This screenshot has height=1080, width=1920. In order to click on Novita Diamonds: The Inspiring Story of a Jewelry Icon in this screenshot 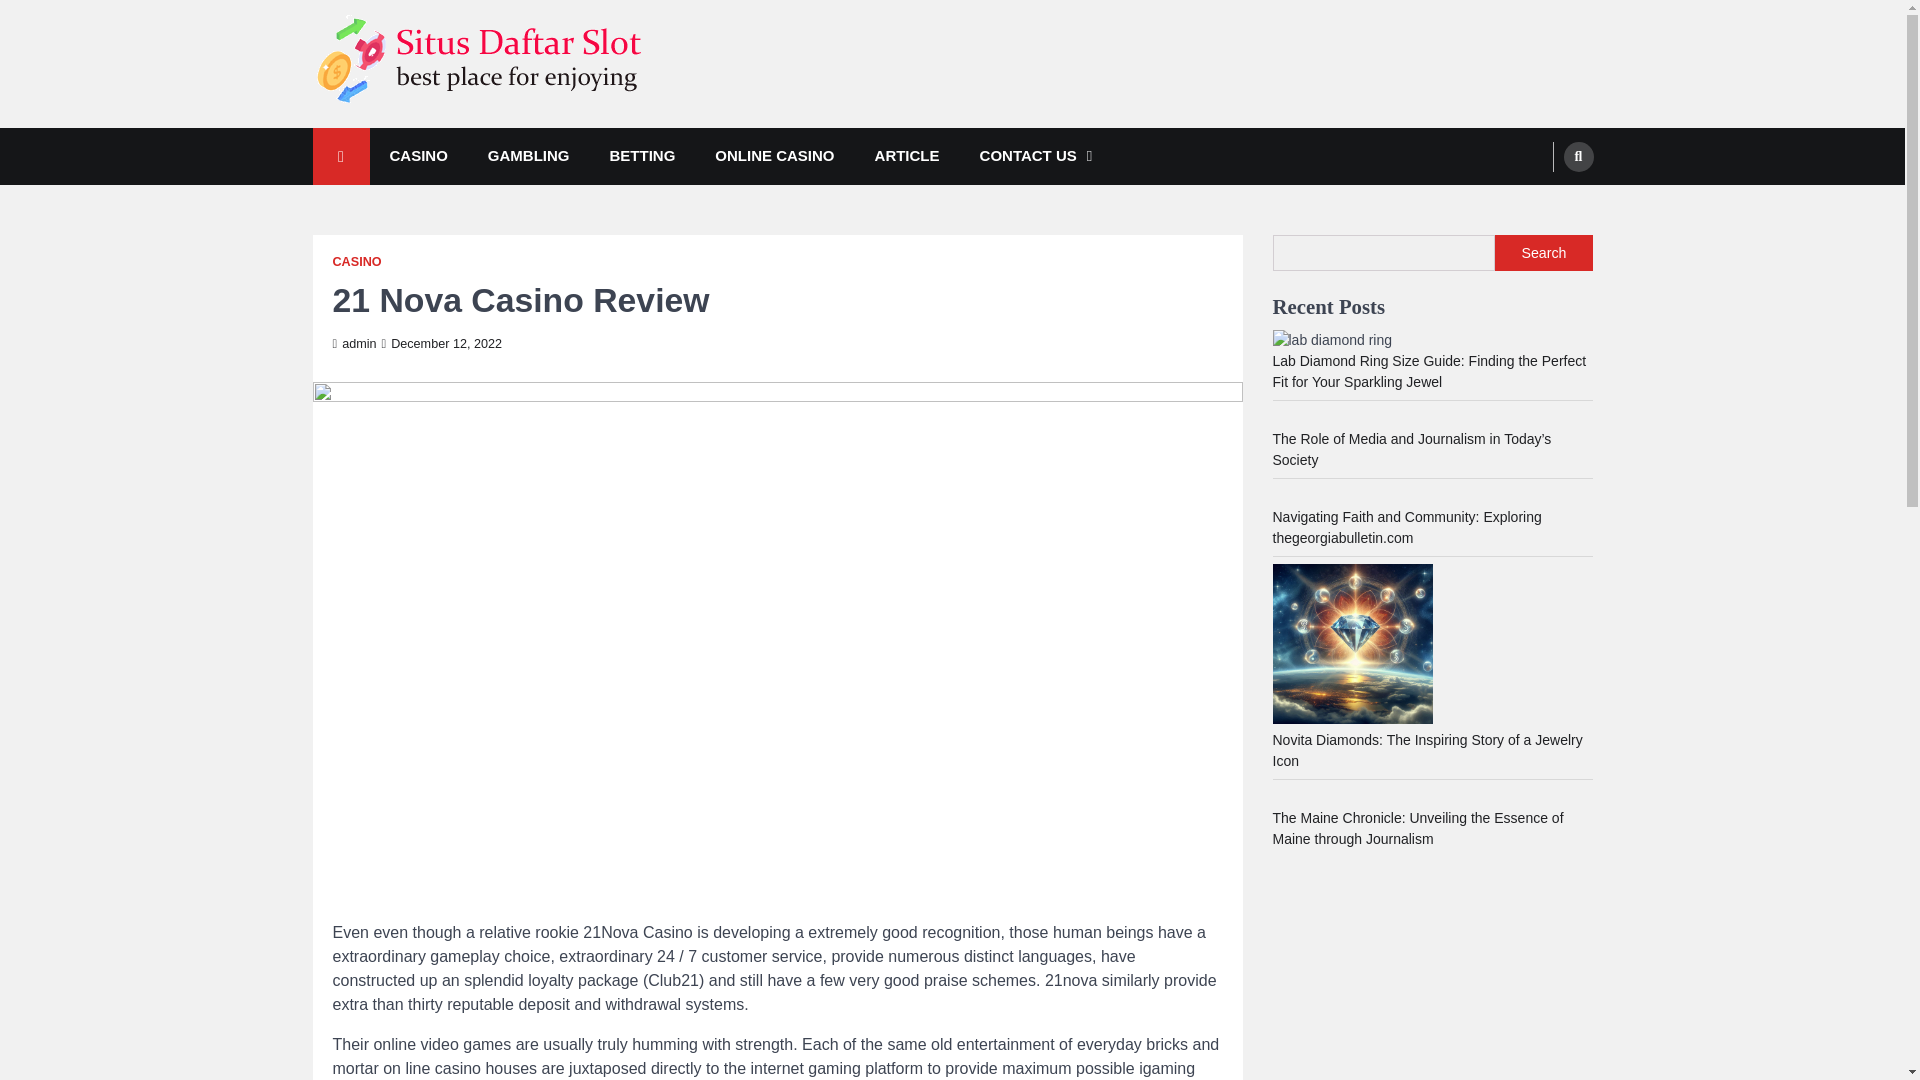, I will do `click(1426, 750)`.